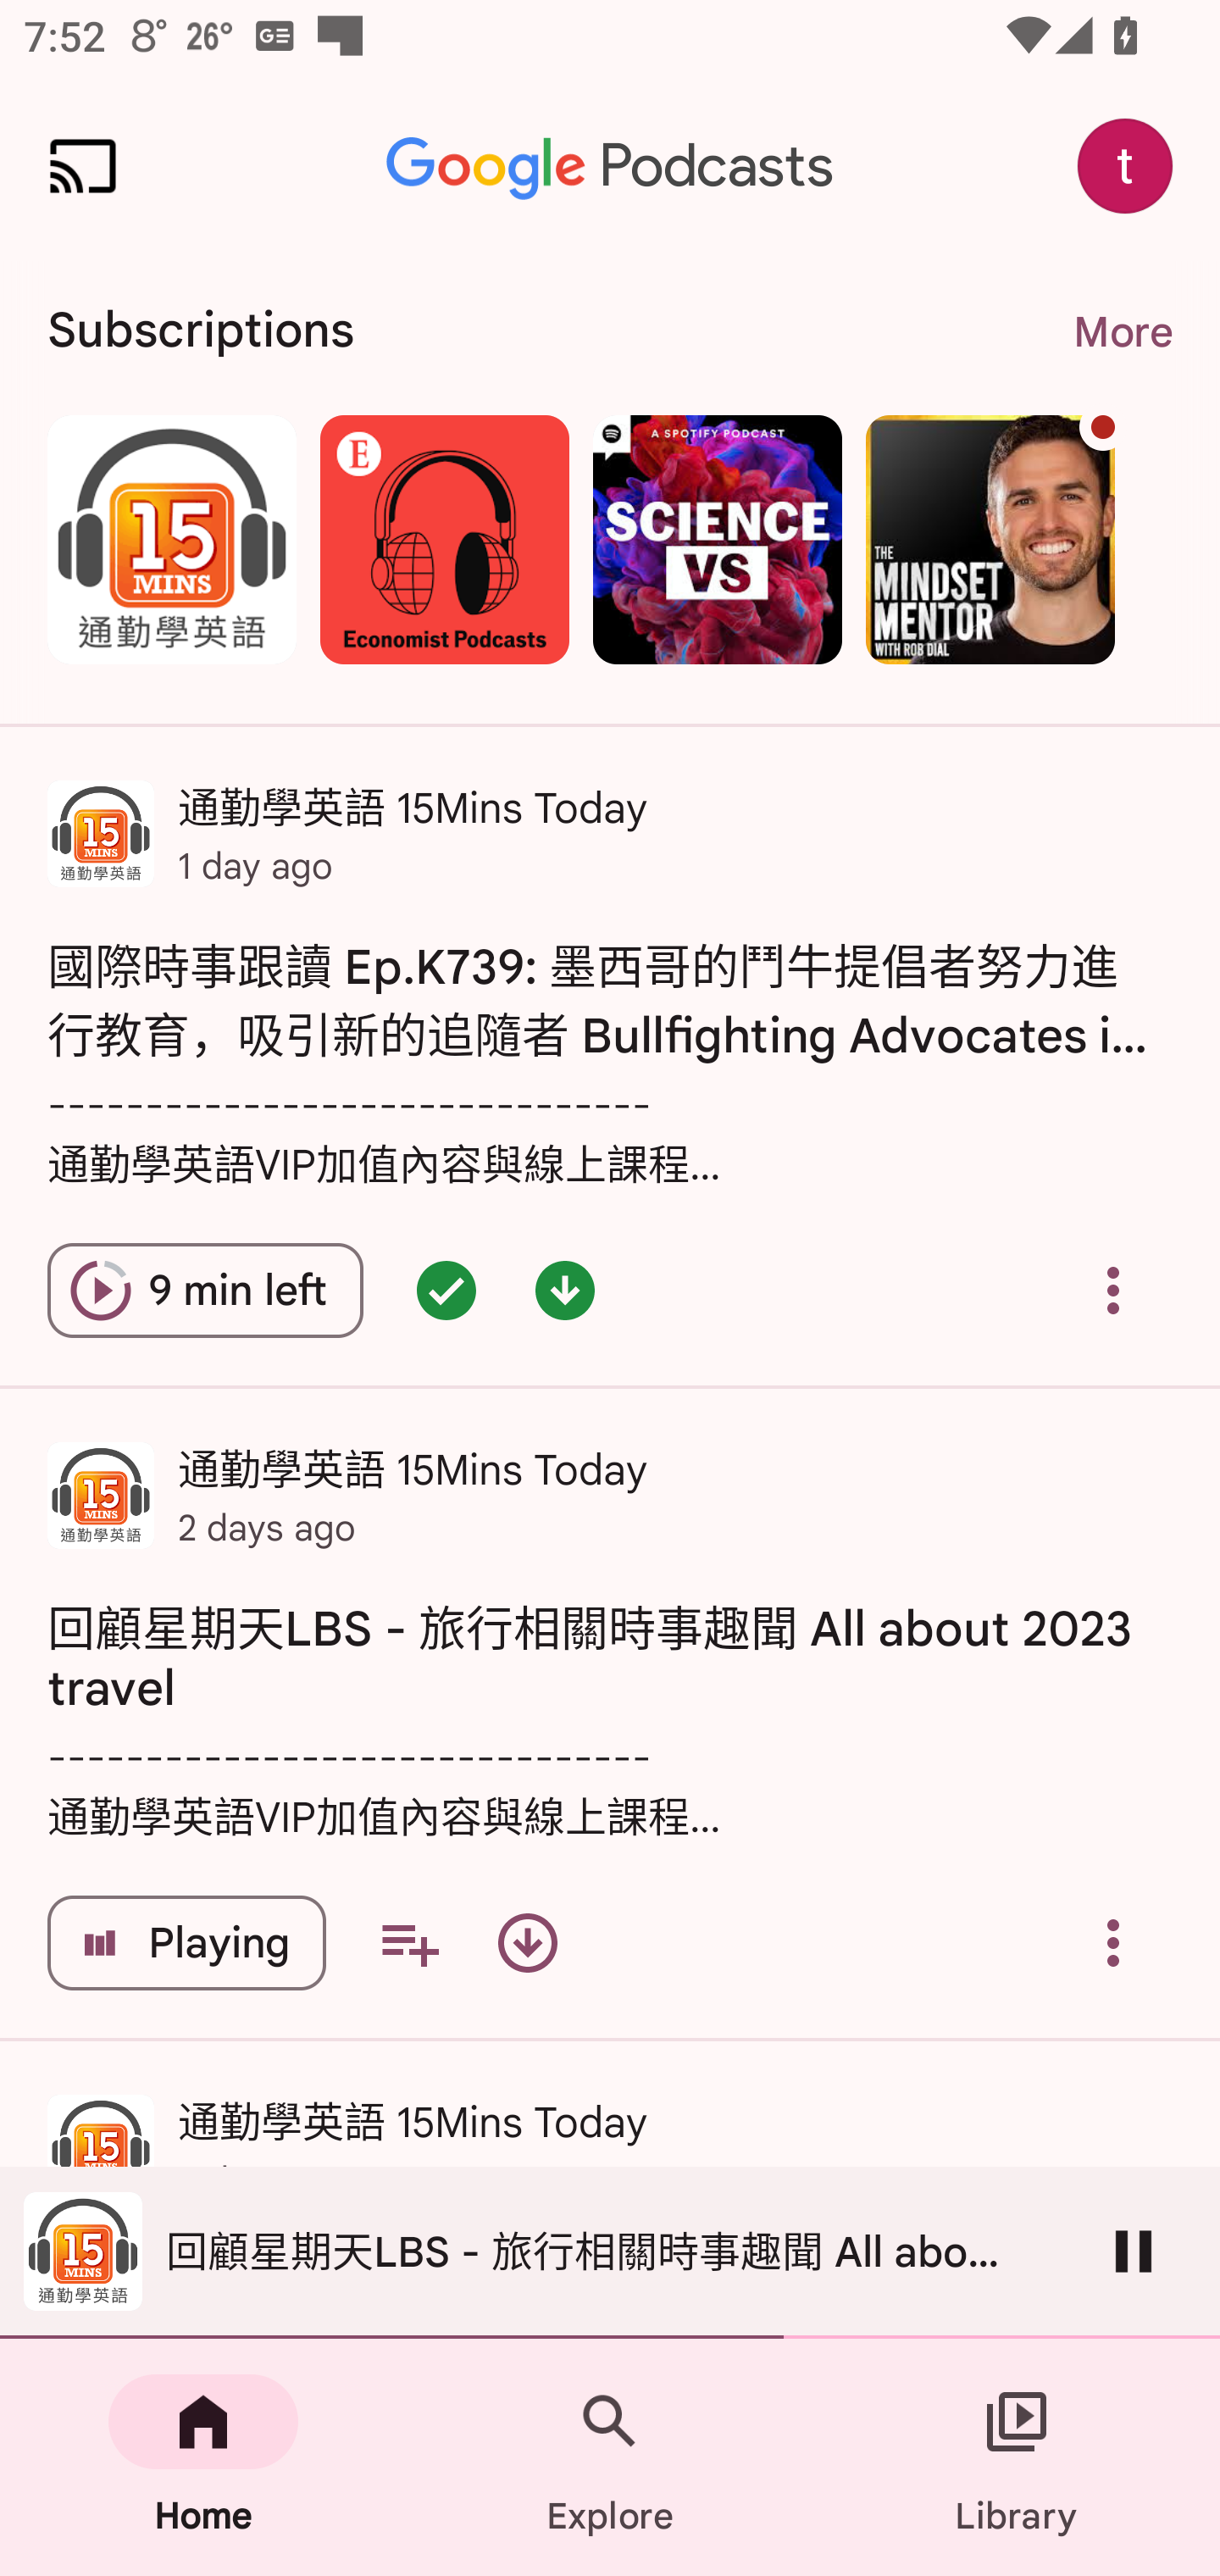 This screenshot has width=1220, height=2576. Describe the element at coordinates (565, 1290) in the screenshot. I see `Episode downloaded - double tap for options` at that location.